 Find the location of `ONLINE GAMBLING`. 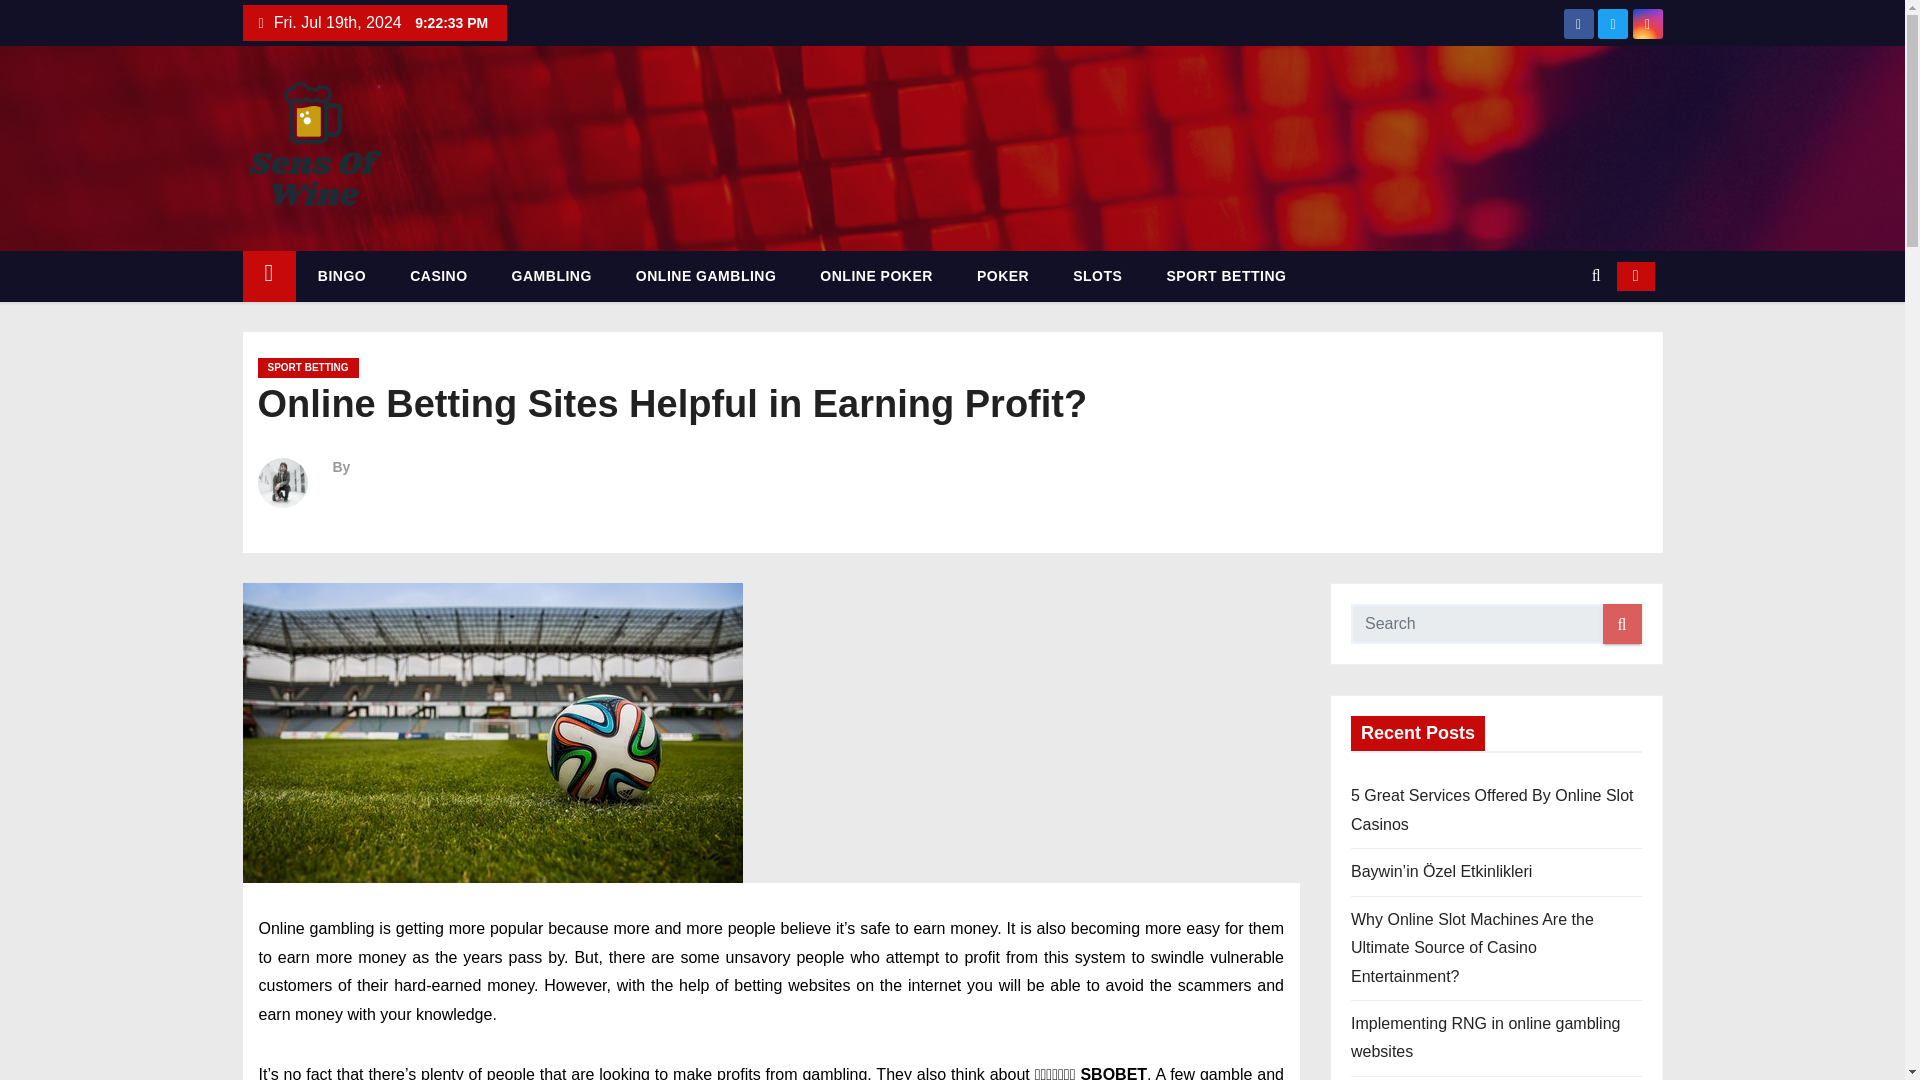

ONLINE GAMBLING is located at coordinates (706, 276).